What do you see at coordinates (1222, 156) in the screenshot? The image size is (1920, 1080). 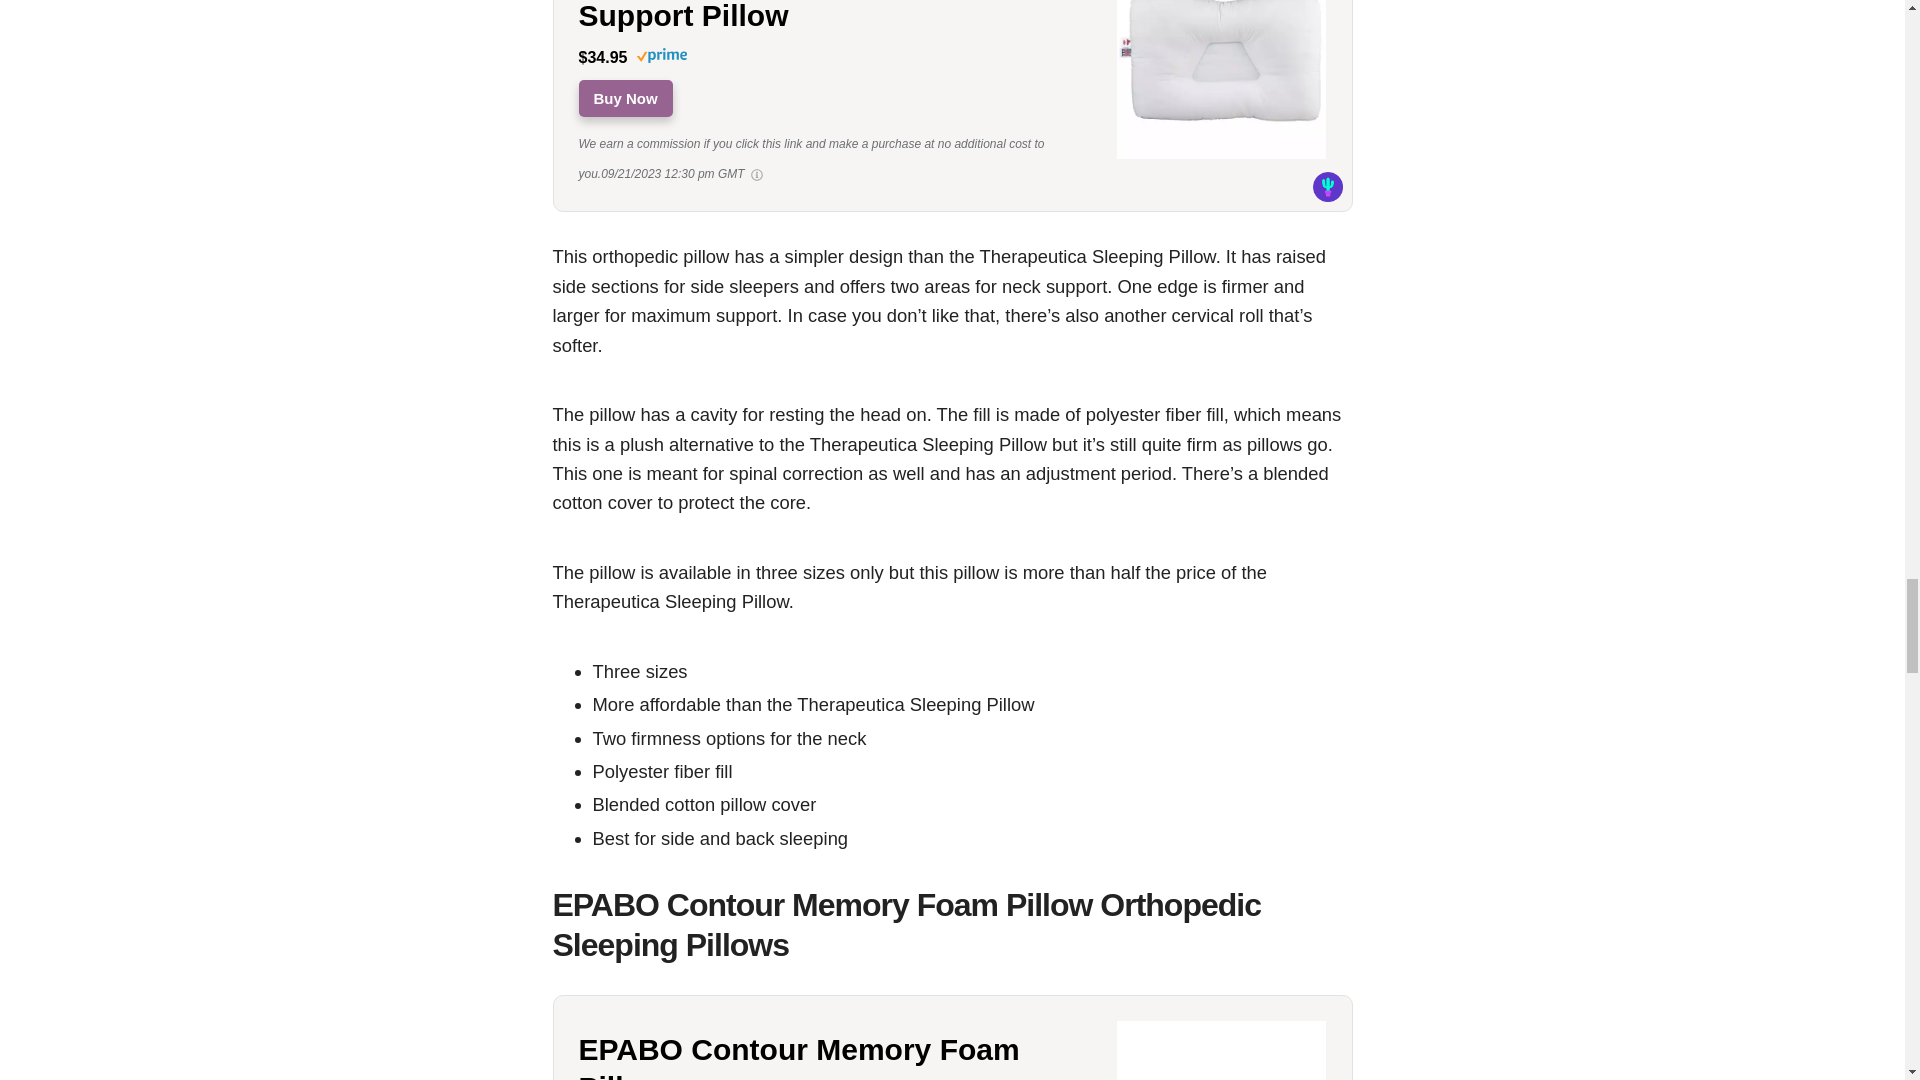 I see `Core Products Tri-Core Cervical Support Pillow` at bounding box center [1222, 156].